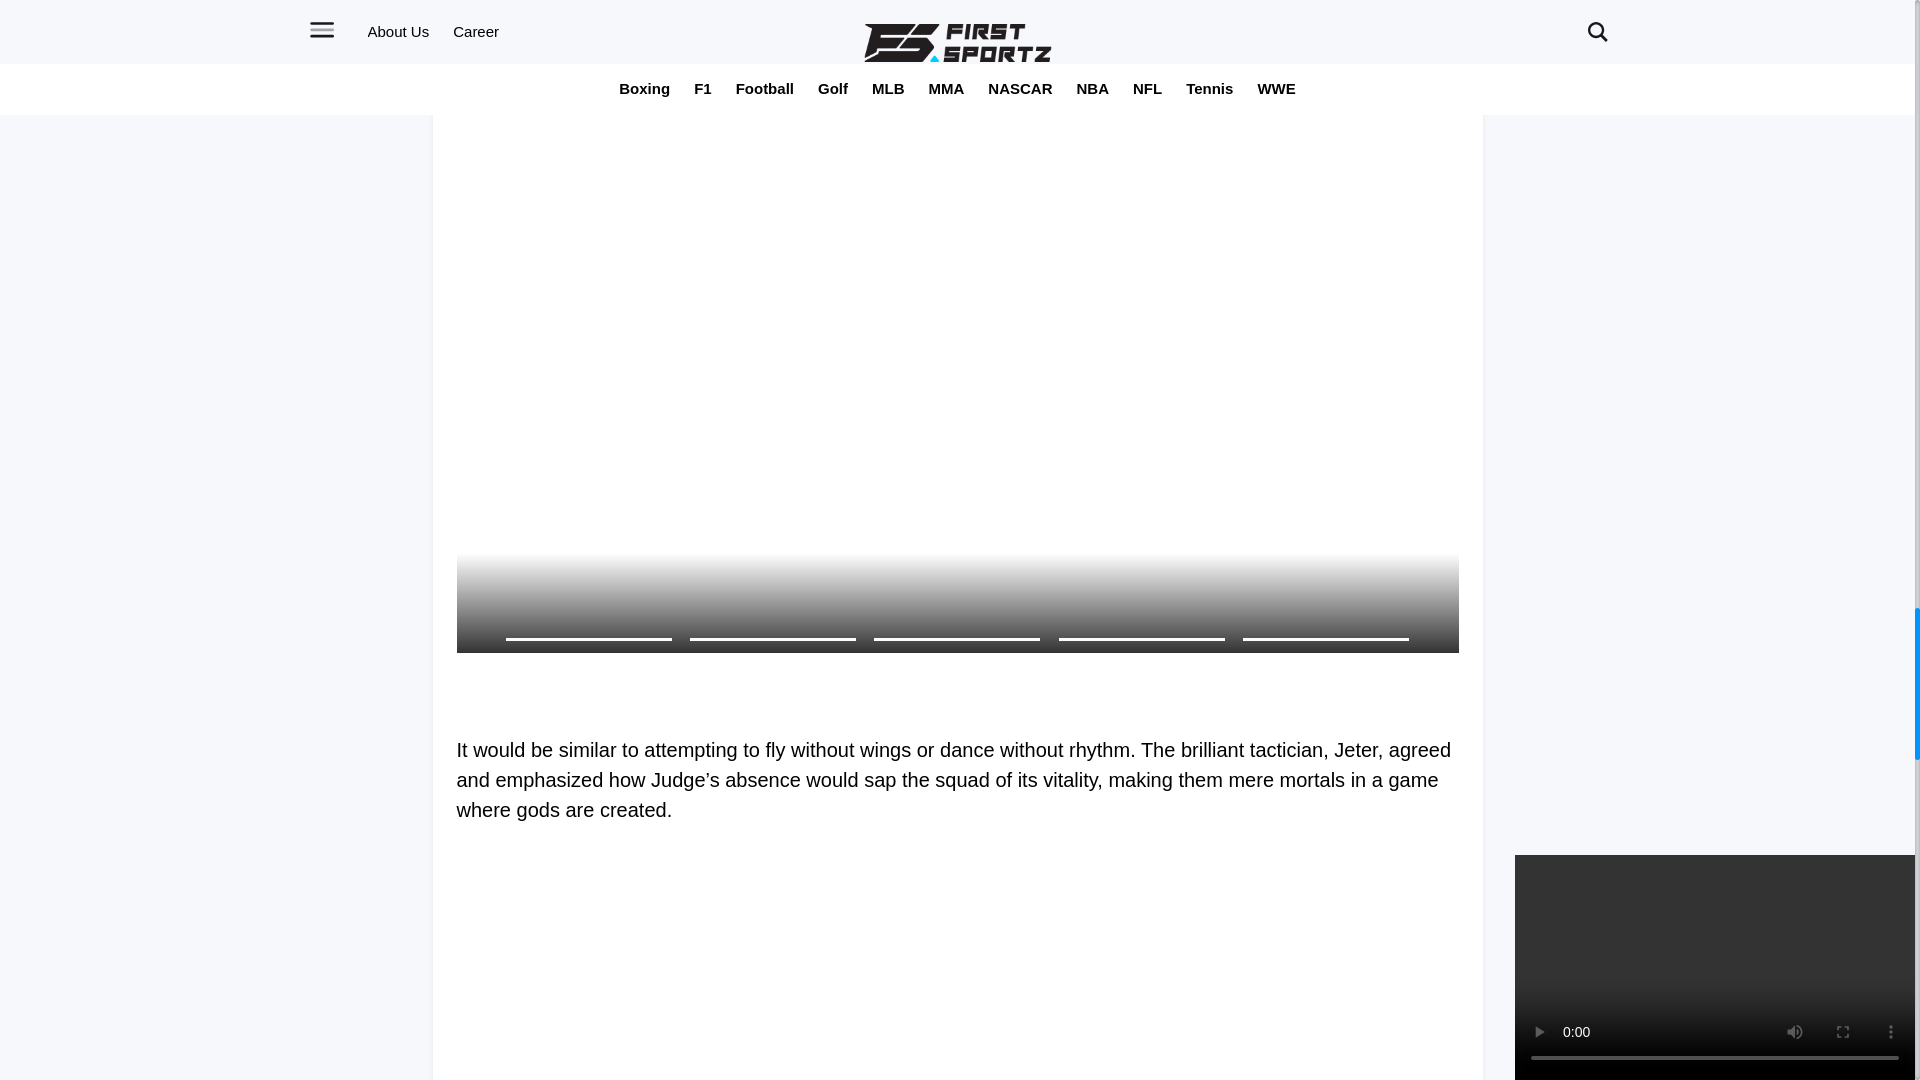 The height and width of the screenshot is (1080, 1920). What do you see at coordinates (956, 689) in the screenshot?
I see `If you own a mouse, play it for 1 minute.` at bounding box center [956, 689].